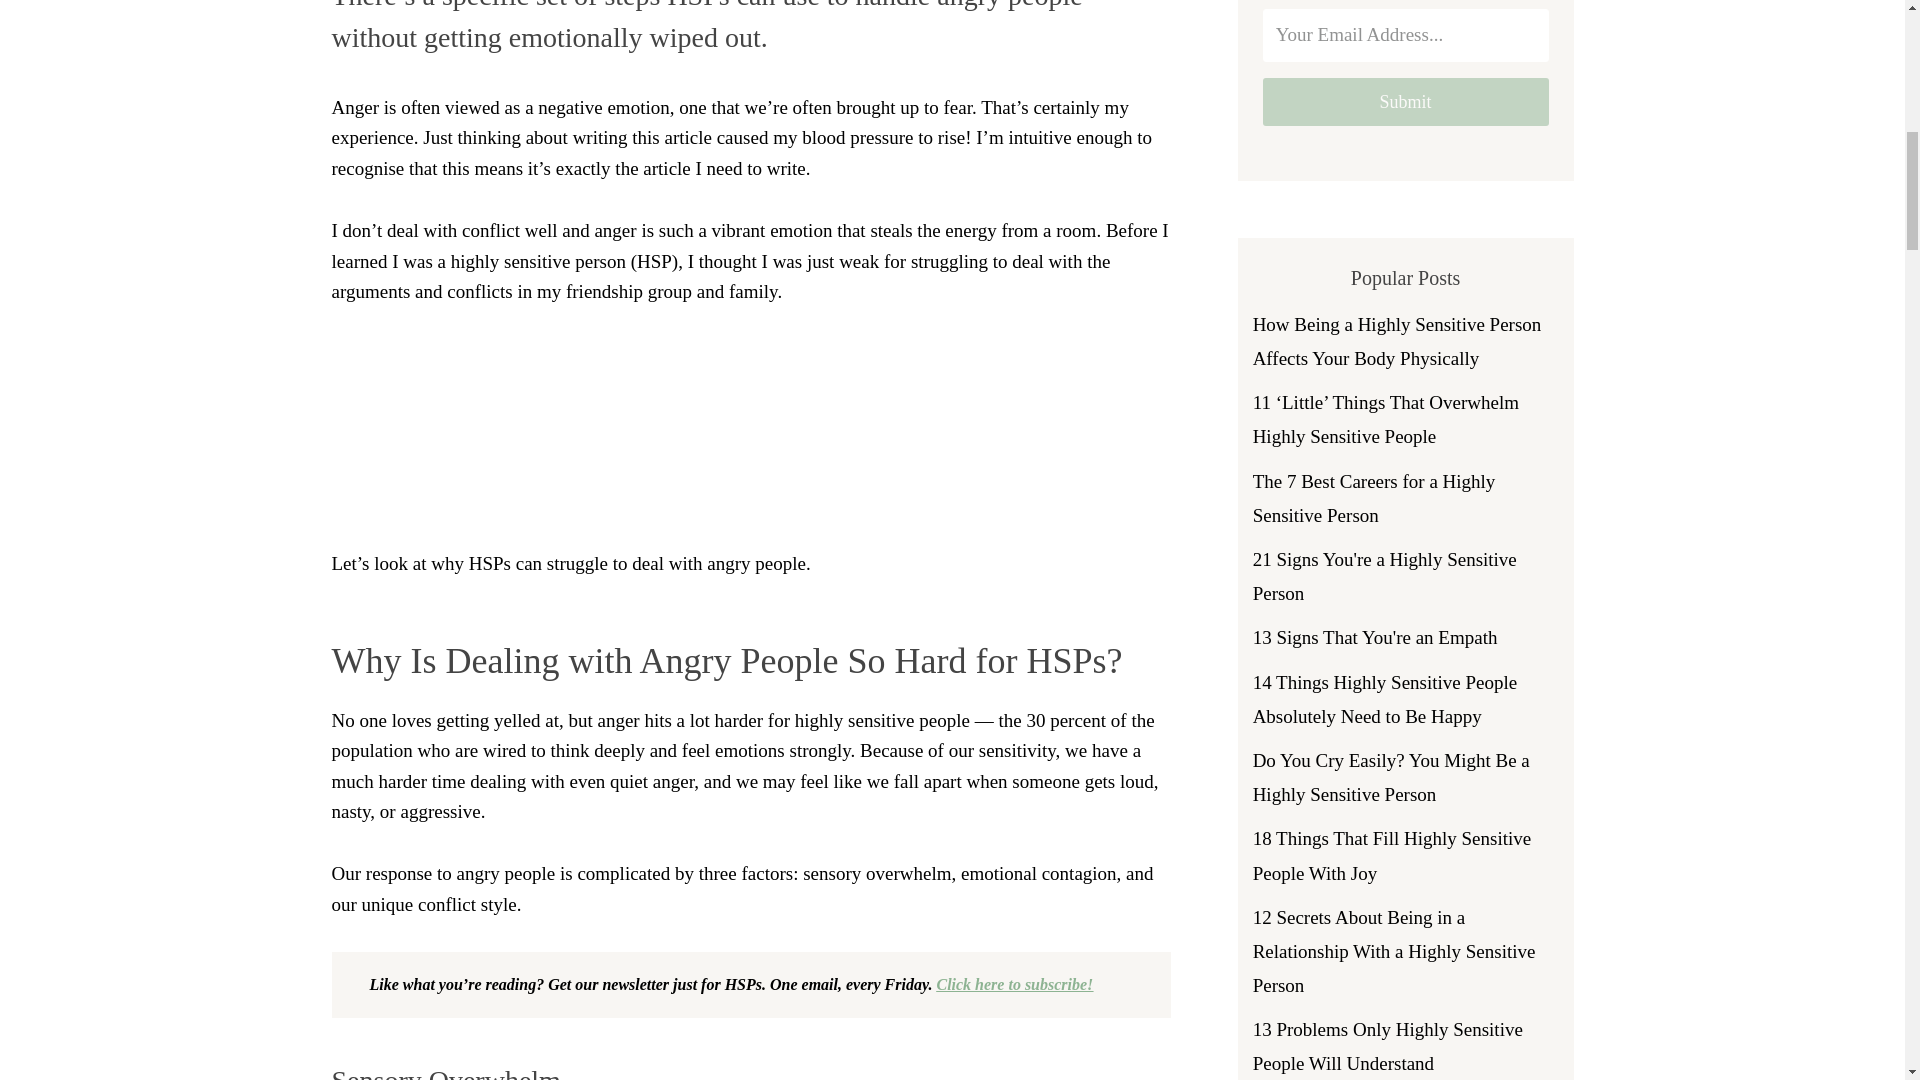  What do you see at coordinates (1014, 984) in the screenshot?
I see `Click here to subscribe!` at bounding box center [1014, 984].